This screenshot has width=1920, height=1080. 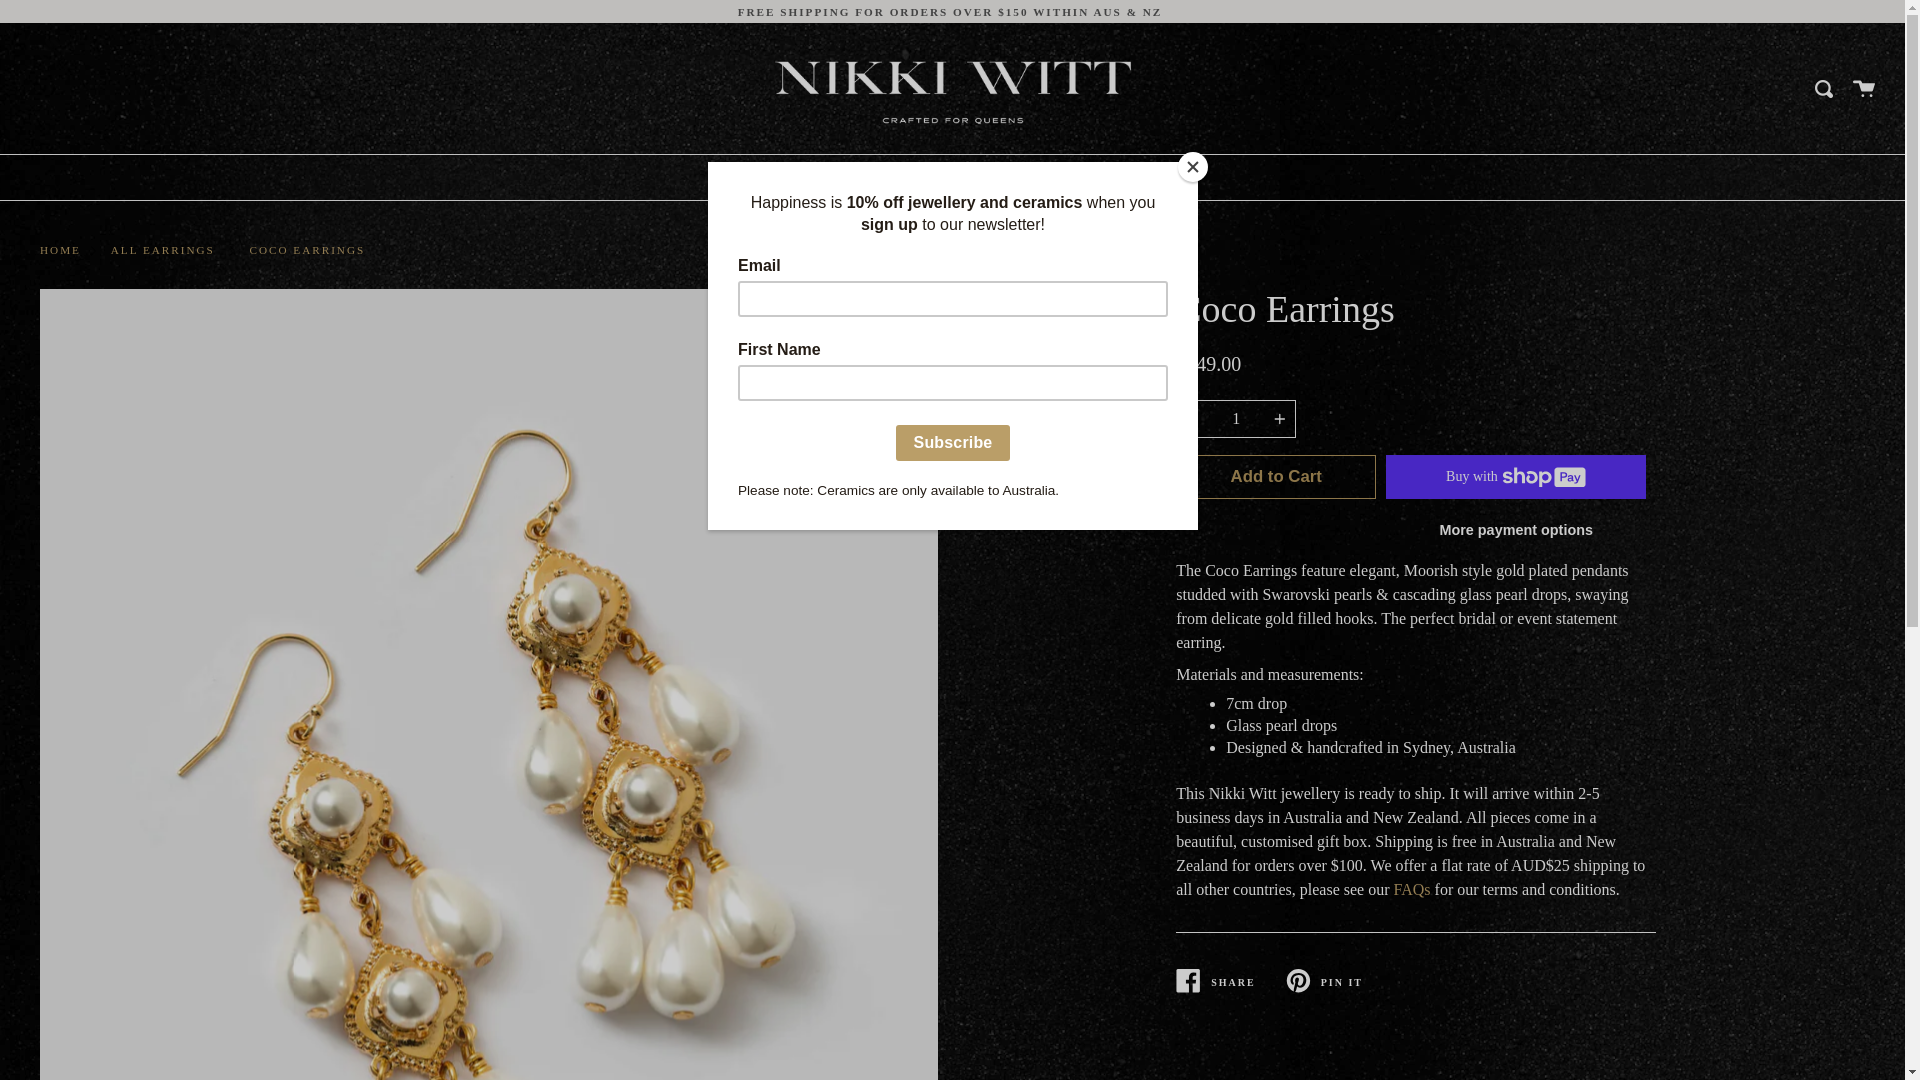 I want to click on About, so click(x=1113, y=178).